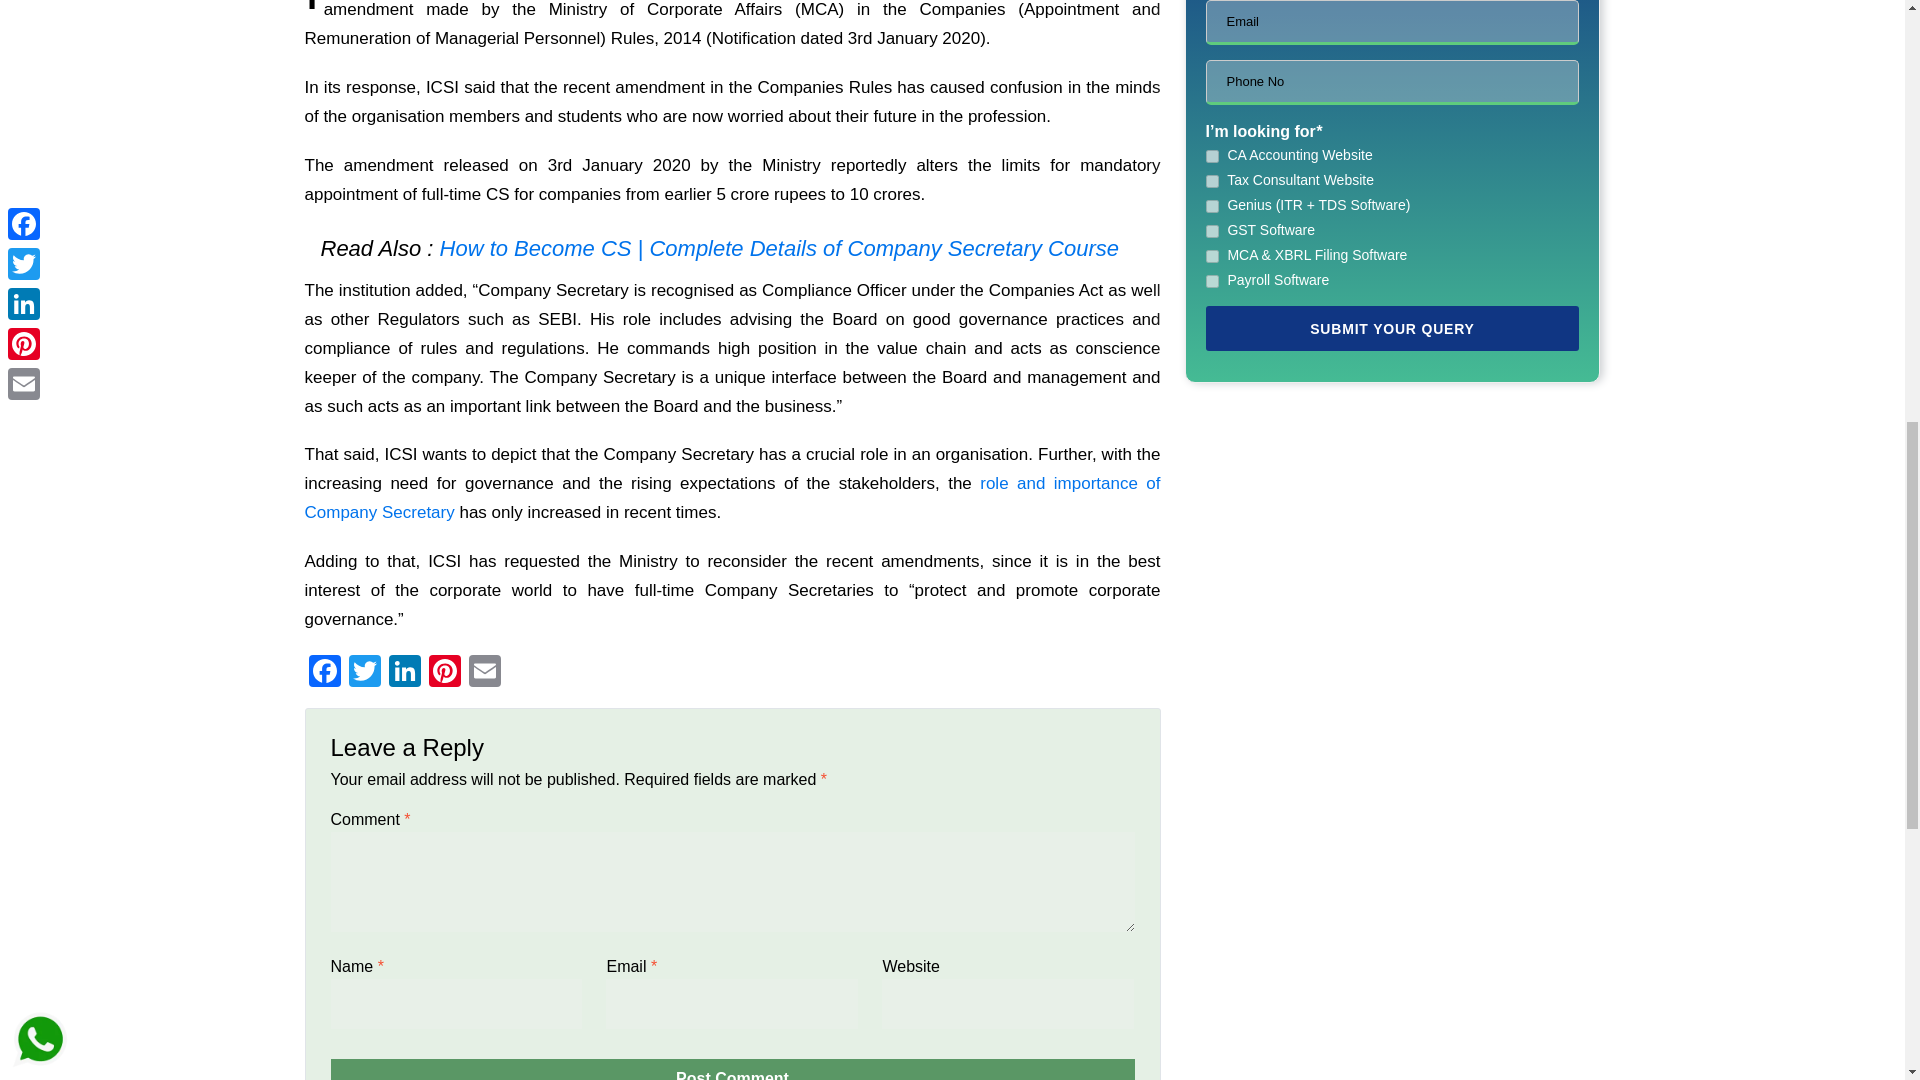  What do you see at coordinates (1392, 328) in the screenshot?
I see `Submit Your Query` at bounding box center [1392, 328].